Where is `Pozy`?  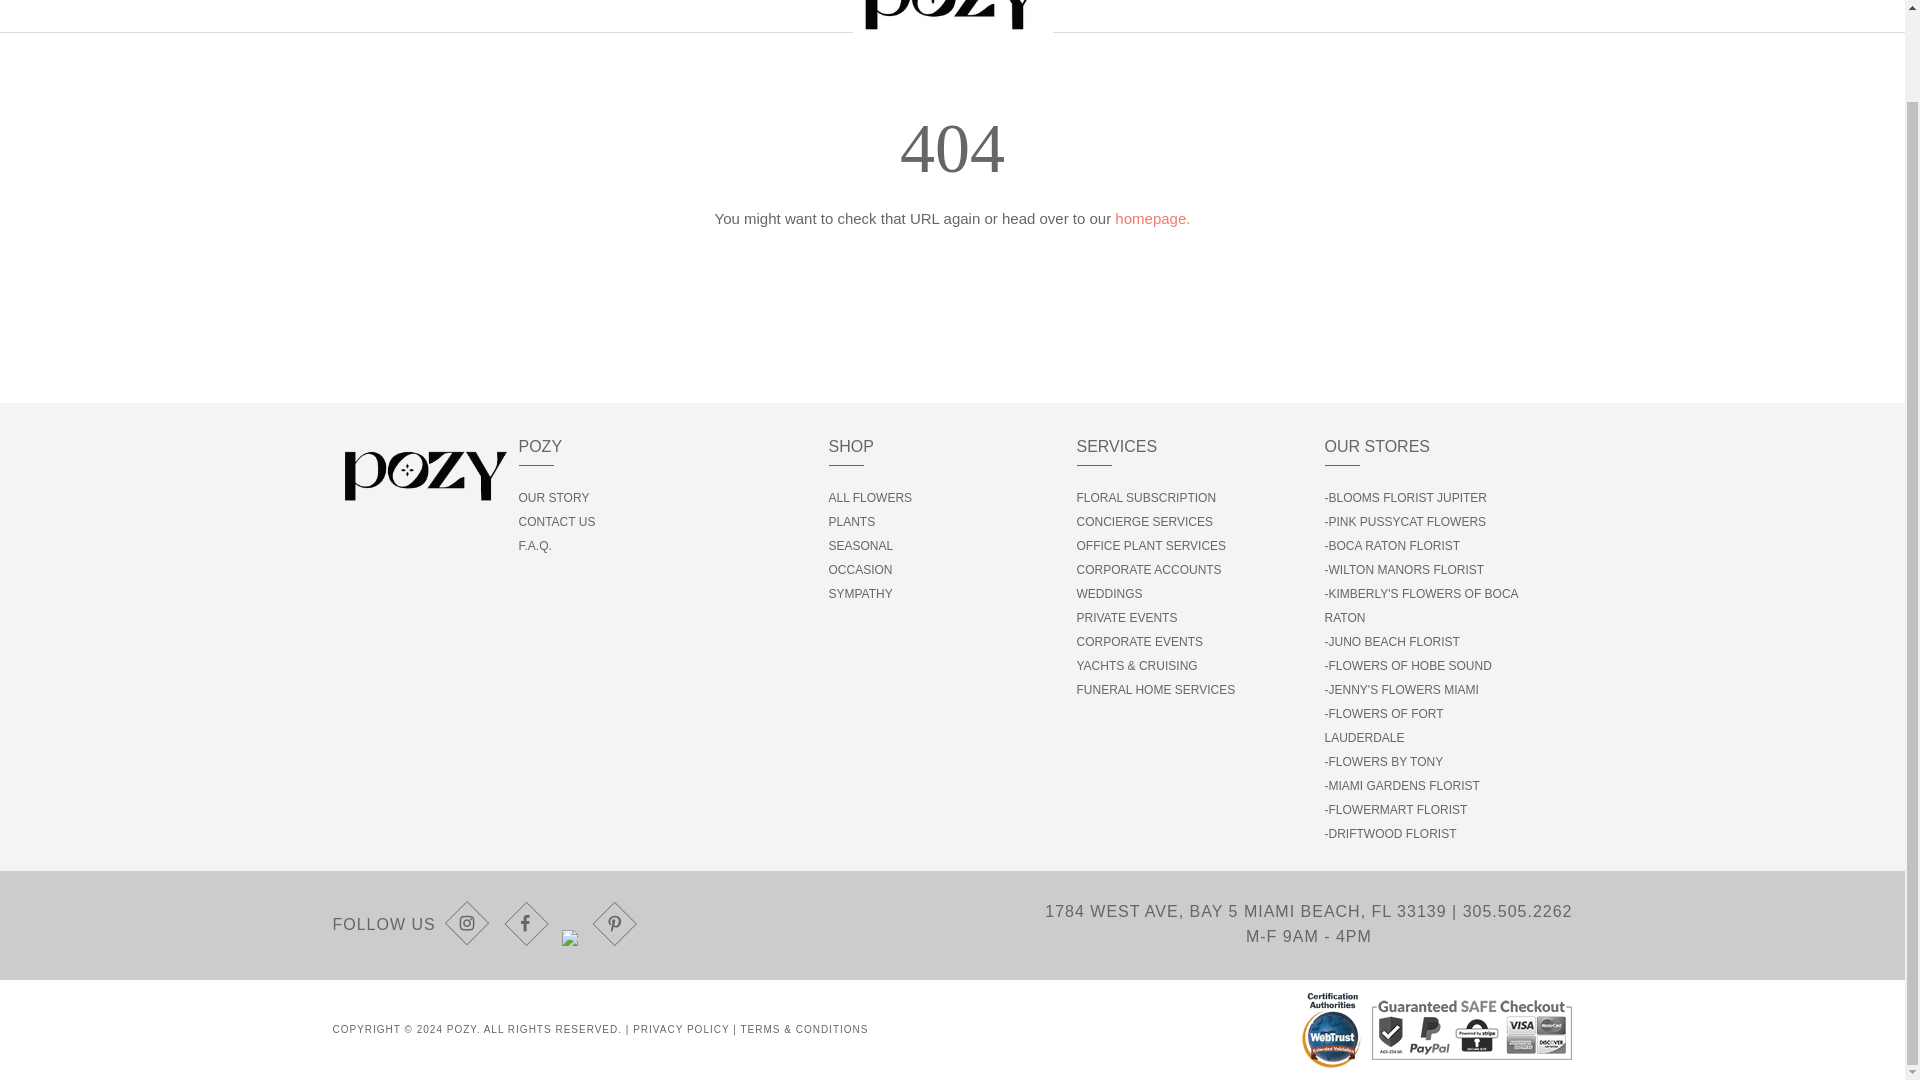
Pozy is located at coordinates (952, 4).